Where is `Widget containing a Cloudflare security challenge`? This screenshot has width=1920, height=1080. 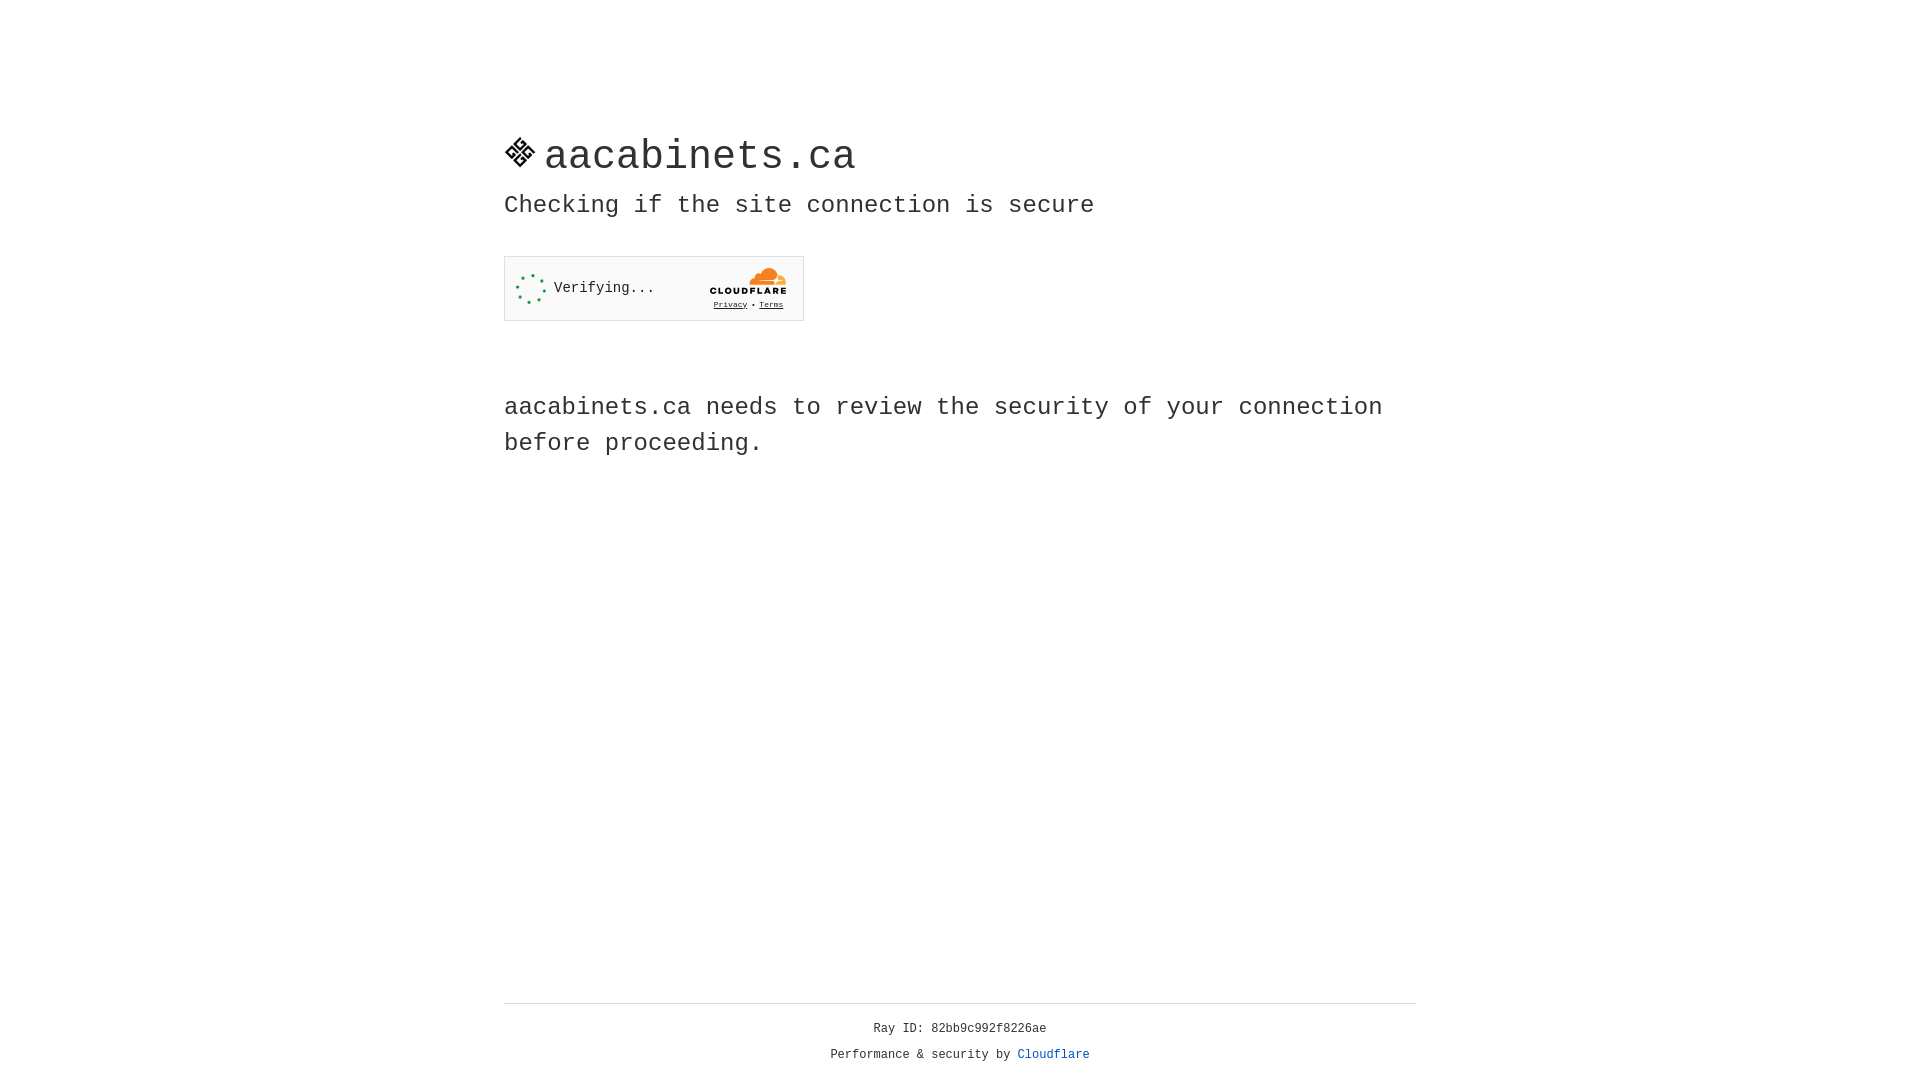 Widget containing a Cloudflare security challenge is located at coordinates (654, 288).